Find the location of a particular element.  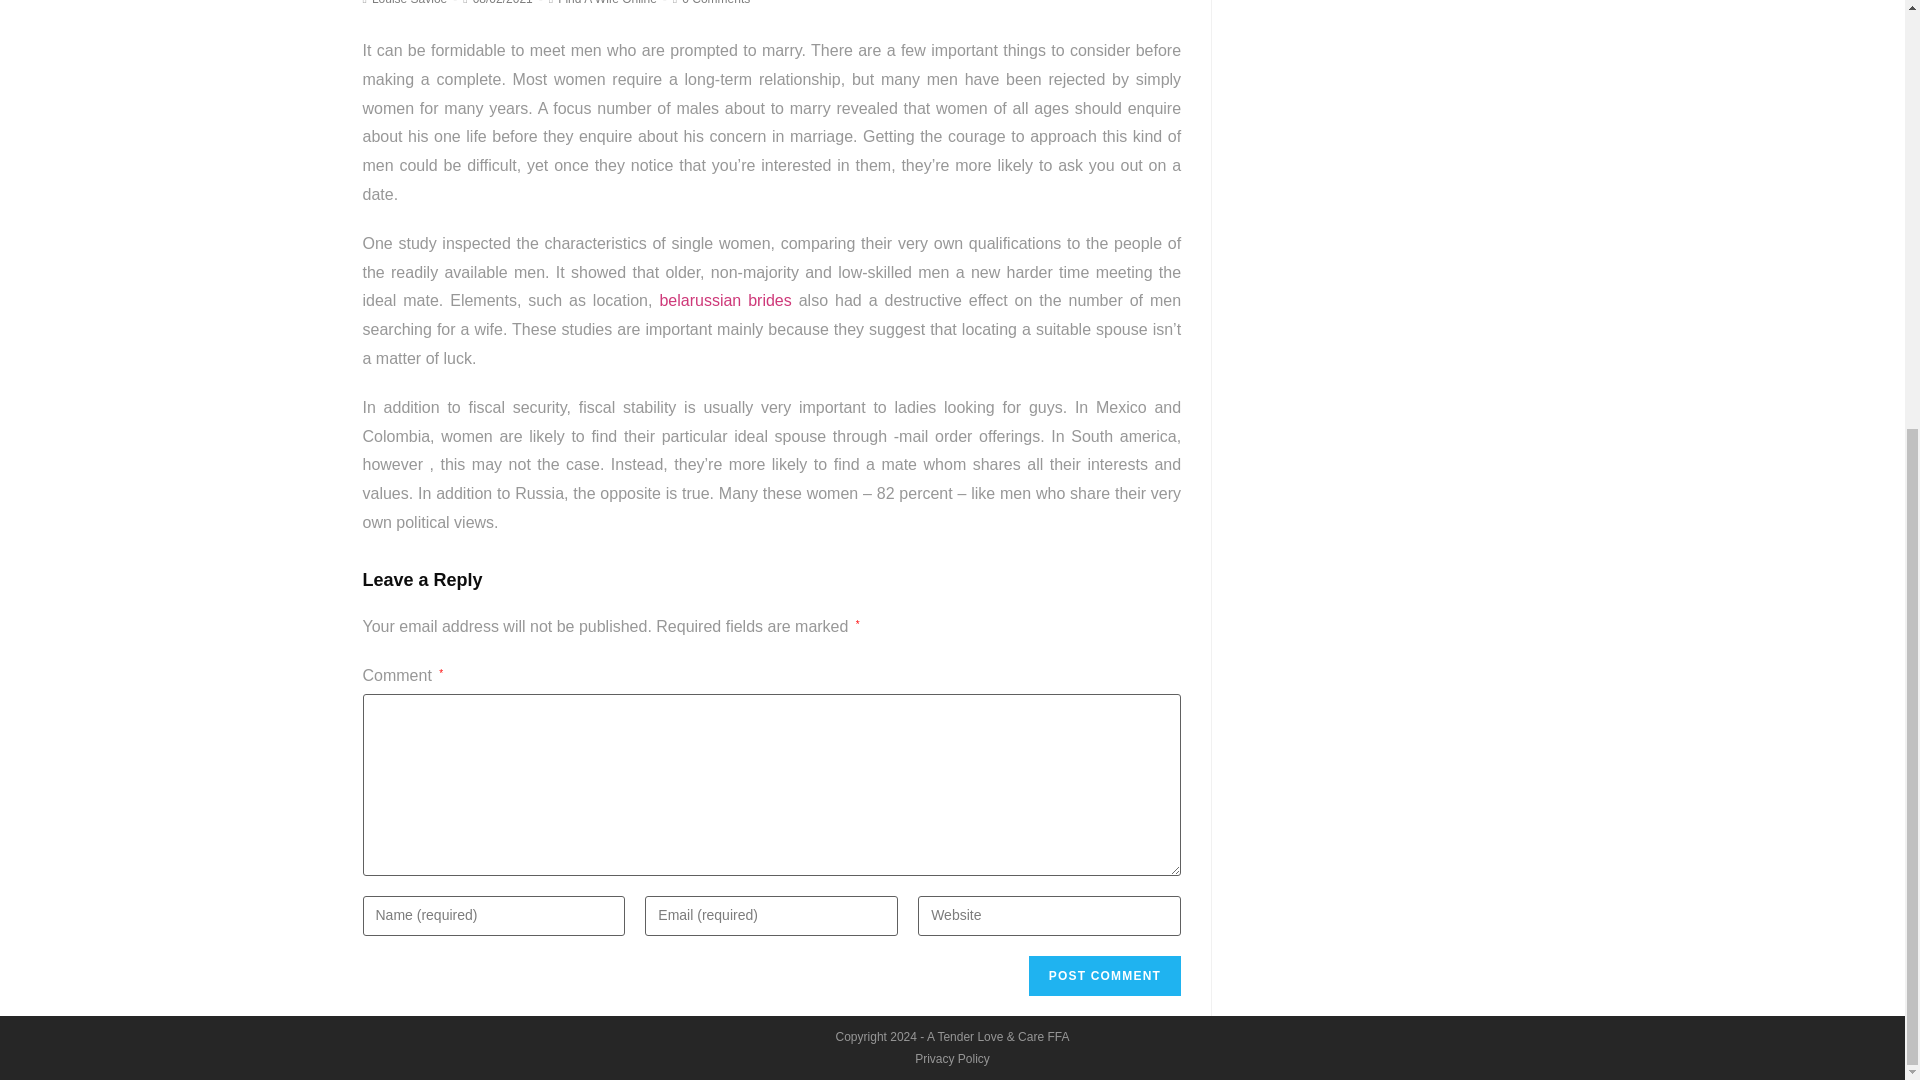

0 Comments is located at coordinates (716, 3).